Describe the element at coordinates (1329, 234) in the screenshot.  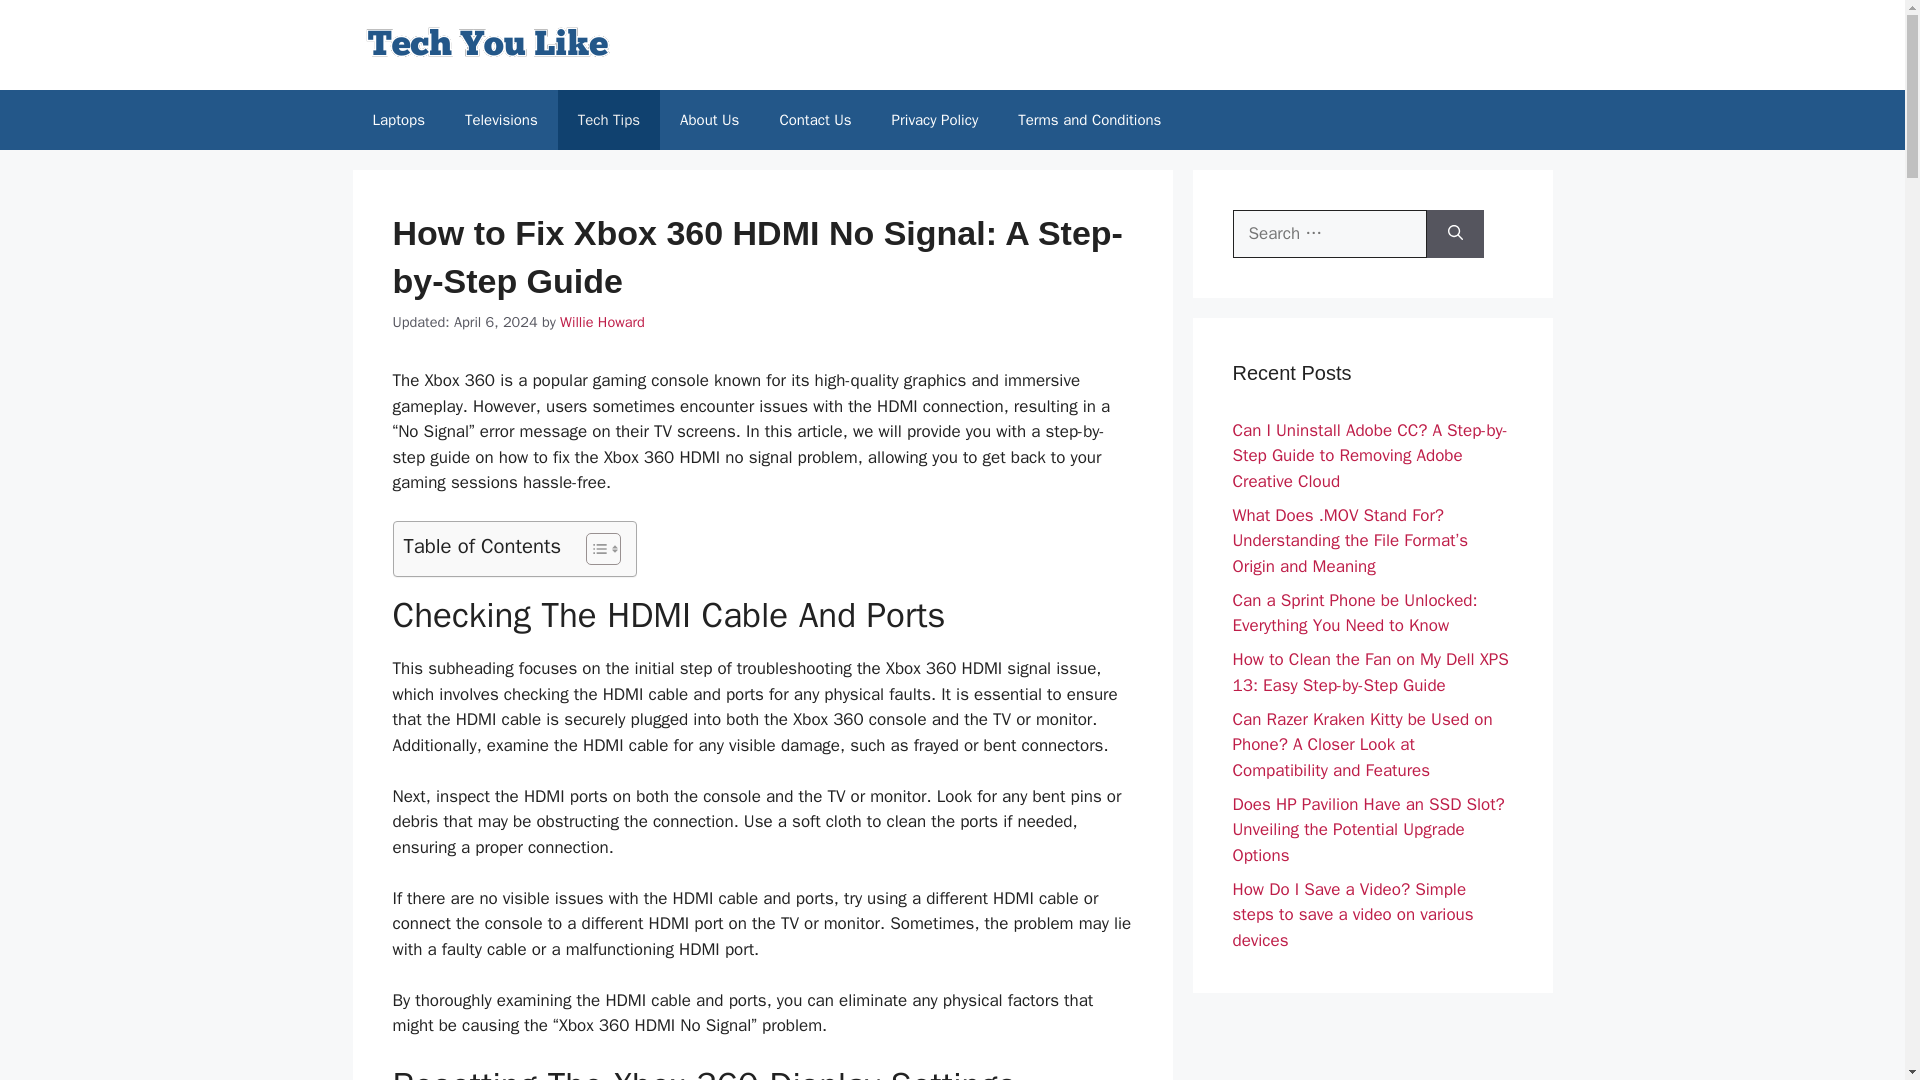
I see `Search for:` at that location.